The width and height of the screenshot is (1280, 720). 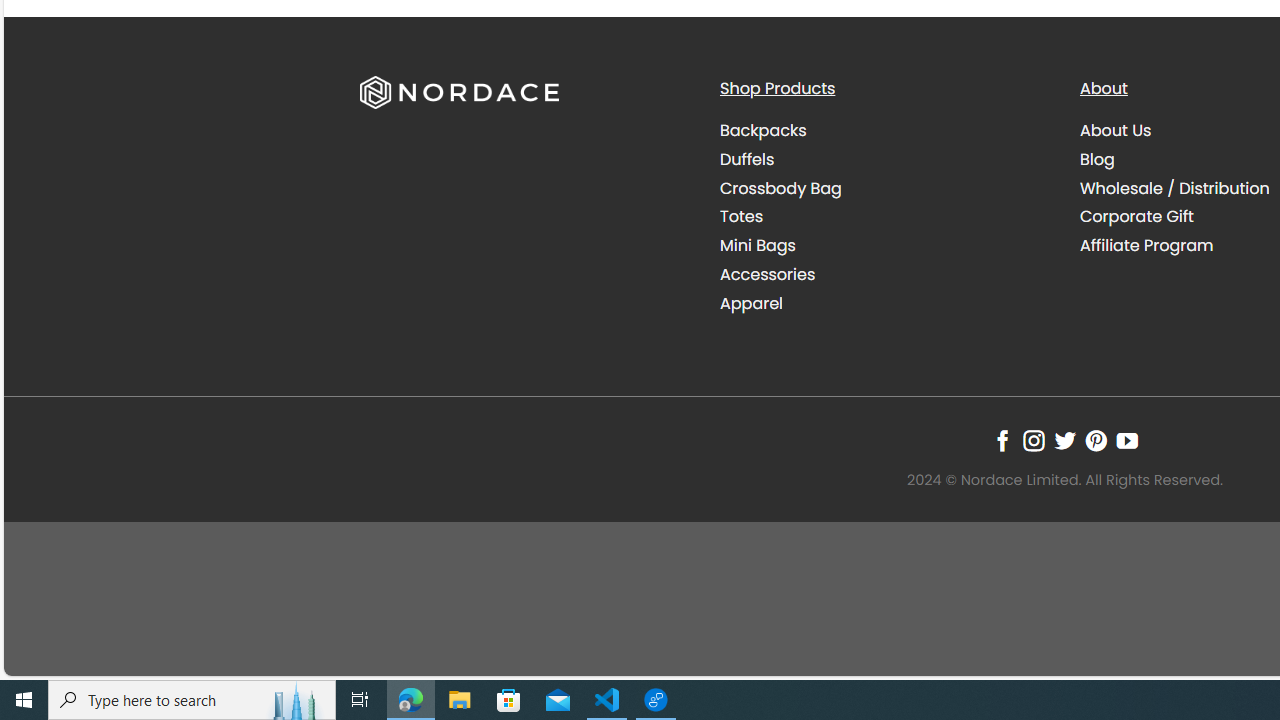 What do you see at coordinates (1002, 440) in the screenshot?
I see `Follow on Facebook` at bounding box center [1002, 440].